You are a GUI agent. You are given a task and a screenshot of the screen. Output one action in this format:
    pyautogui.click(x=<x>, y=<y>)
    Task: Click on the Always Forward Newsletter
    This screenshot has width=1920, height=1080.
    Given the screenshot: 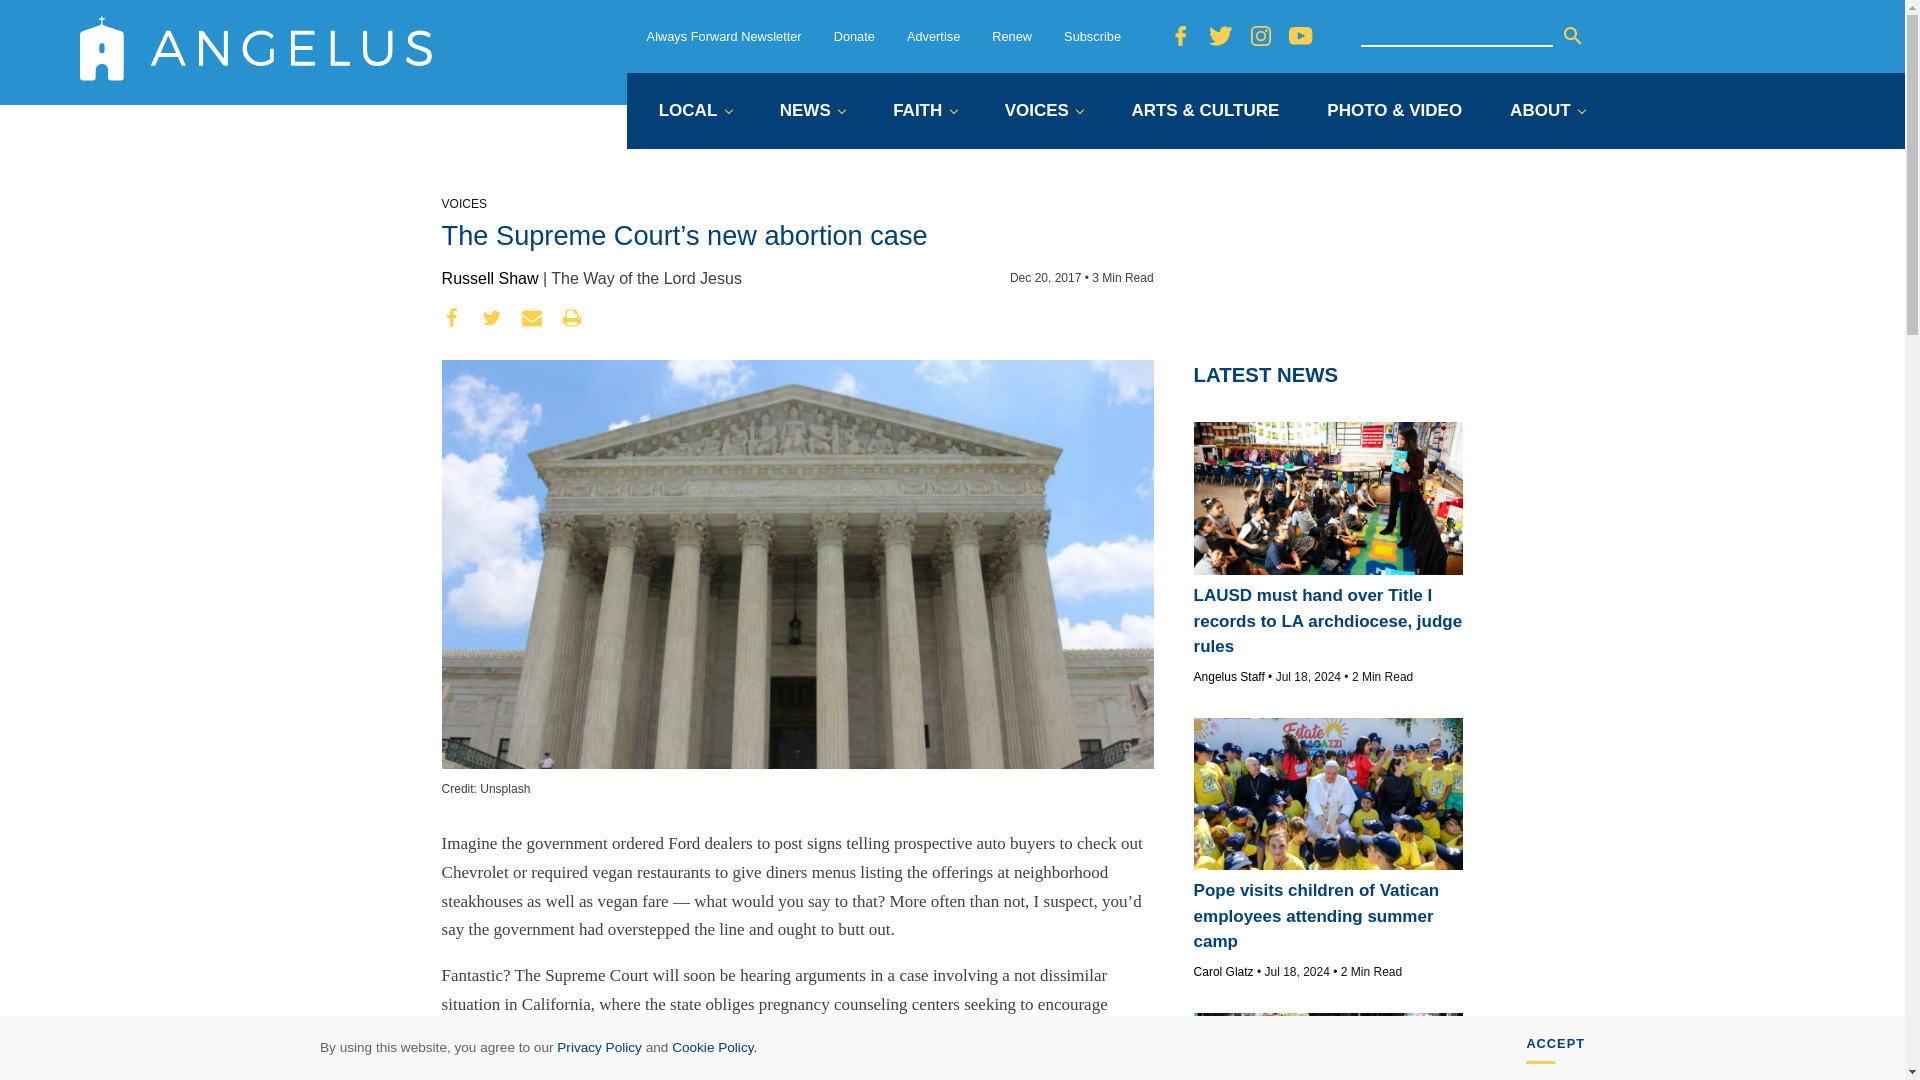 What is the action you would take?
    pyautogui.click(x=724, y=36)
    